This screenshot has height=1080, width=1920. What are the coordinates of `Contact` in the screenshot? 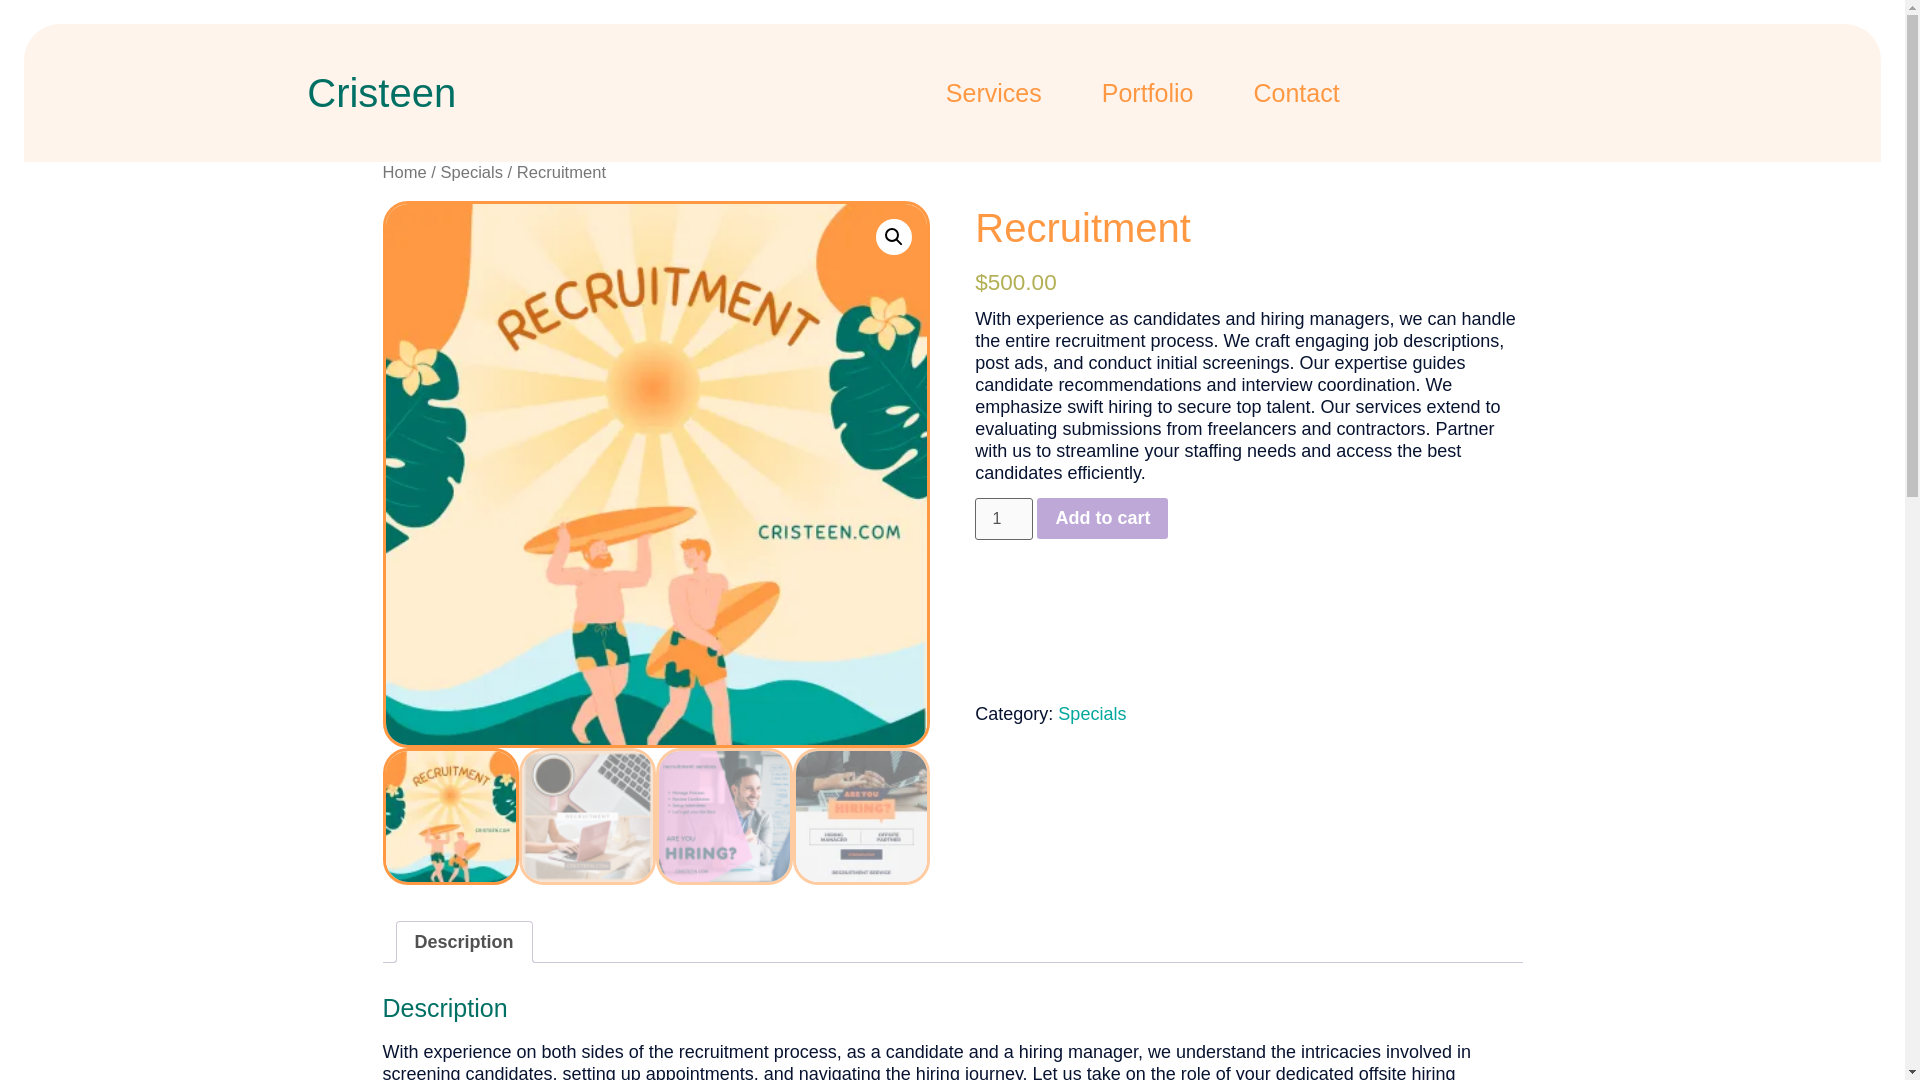 It's located at (1296, 92).